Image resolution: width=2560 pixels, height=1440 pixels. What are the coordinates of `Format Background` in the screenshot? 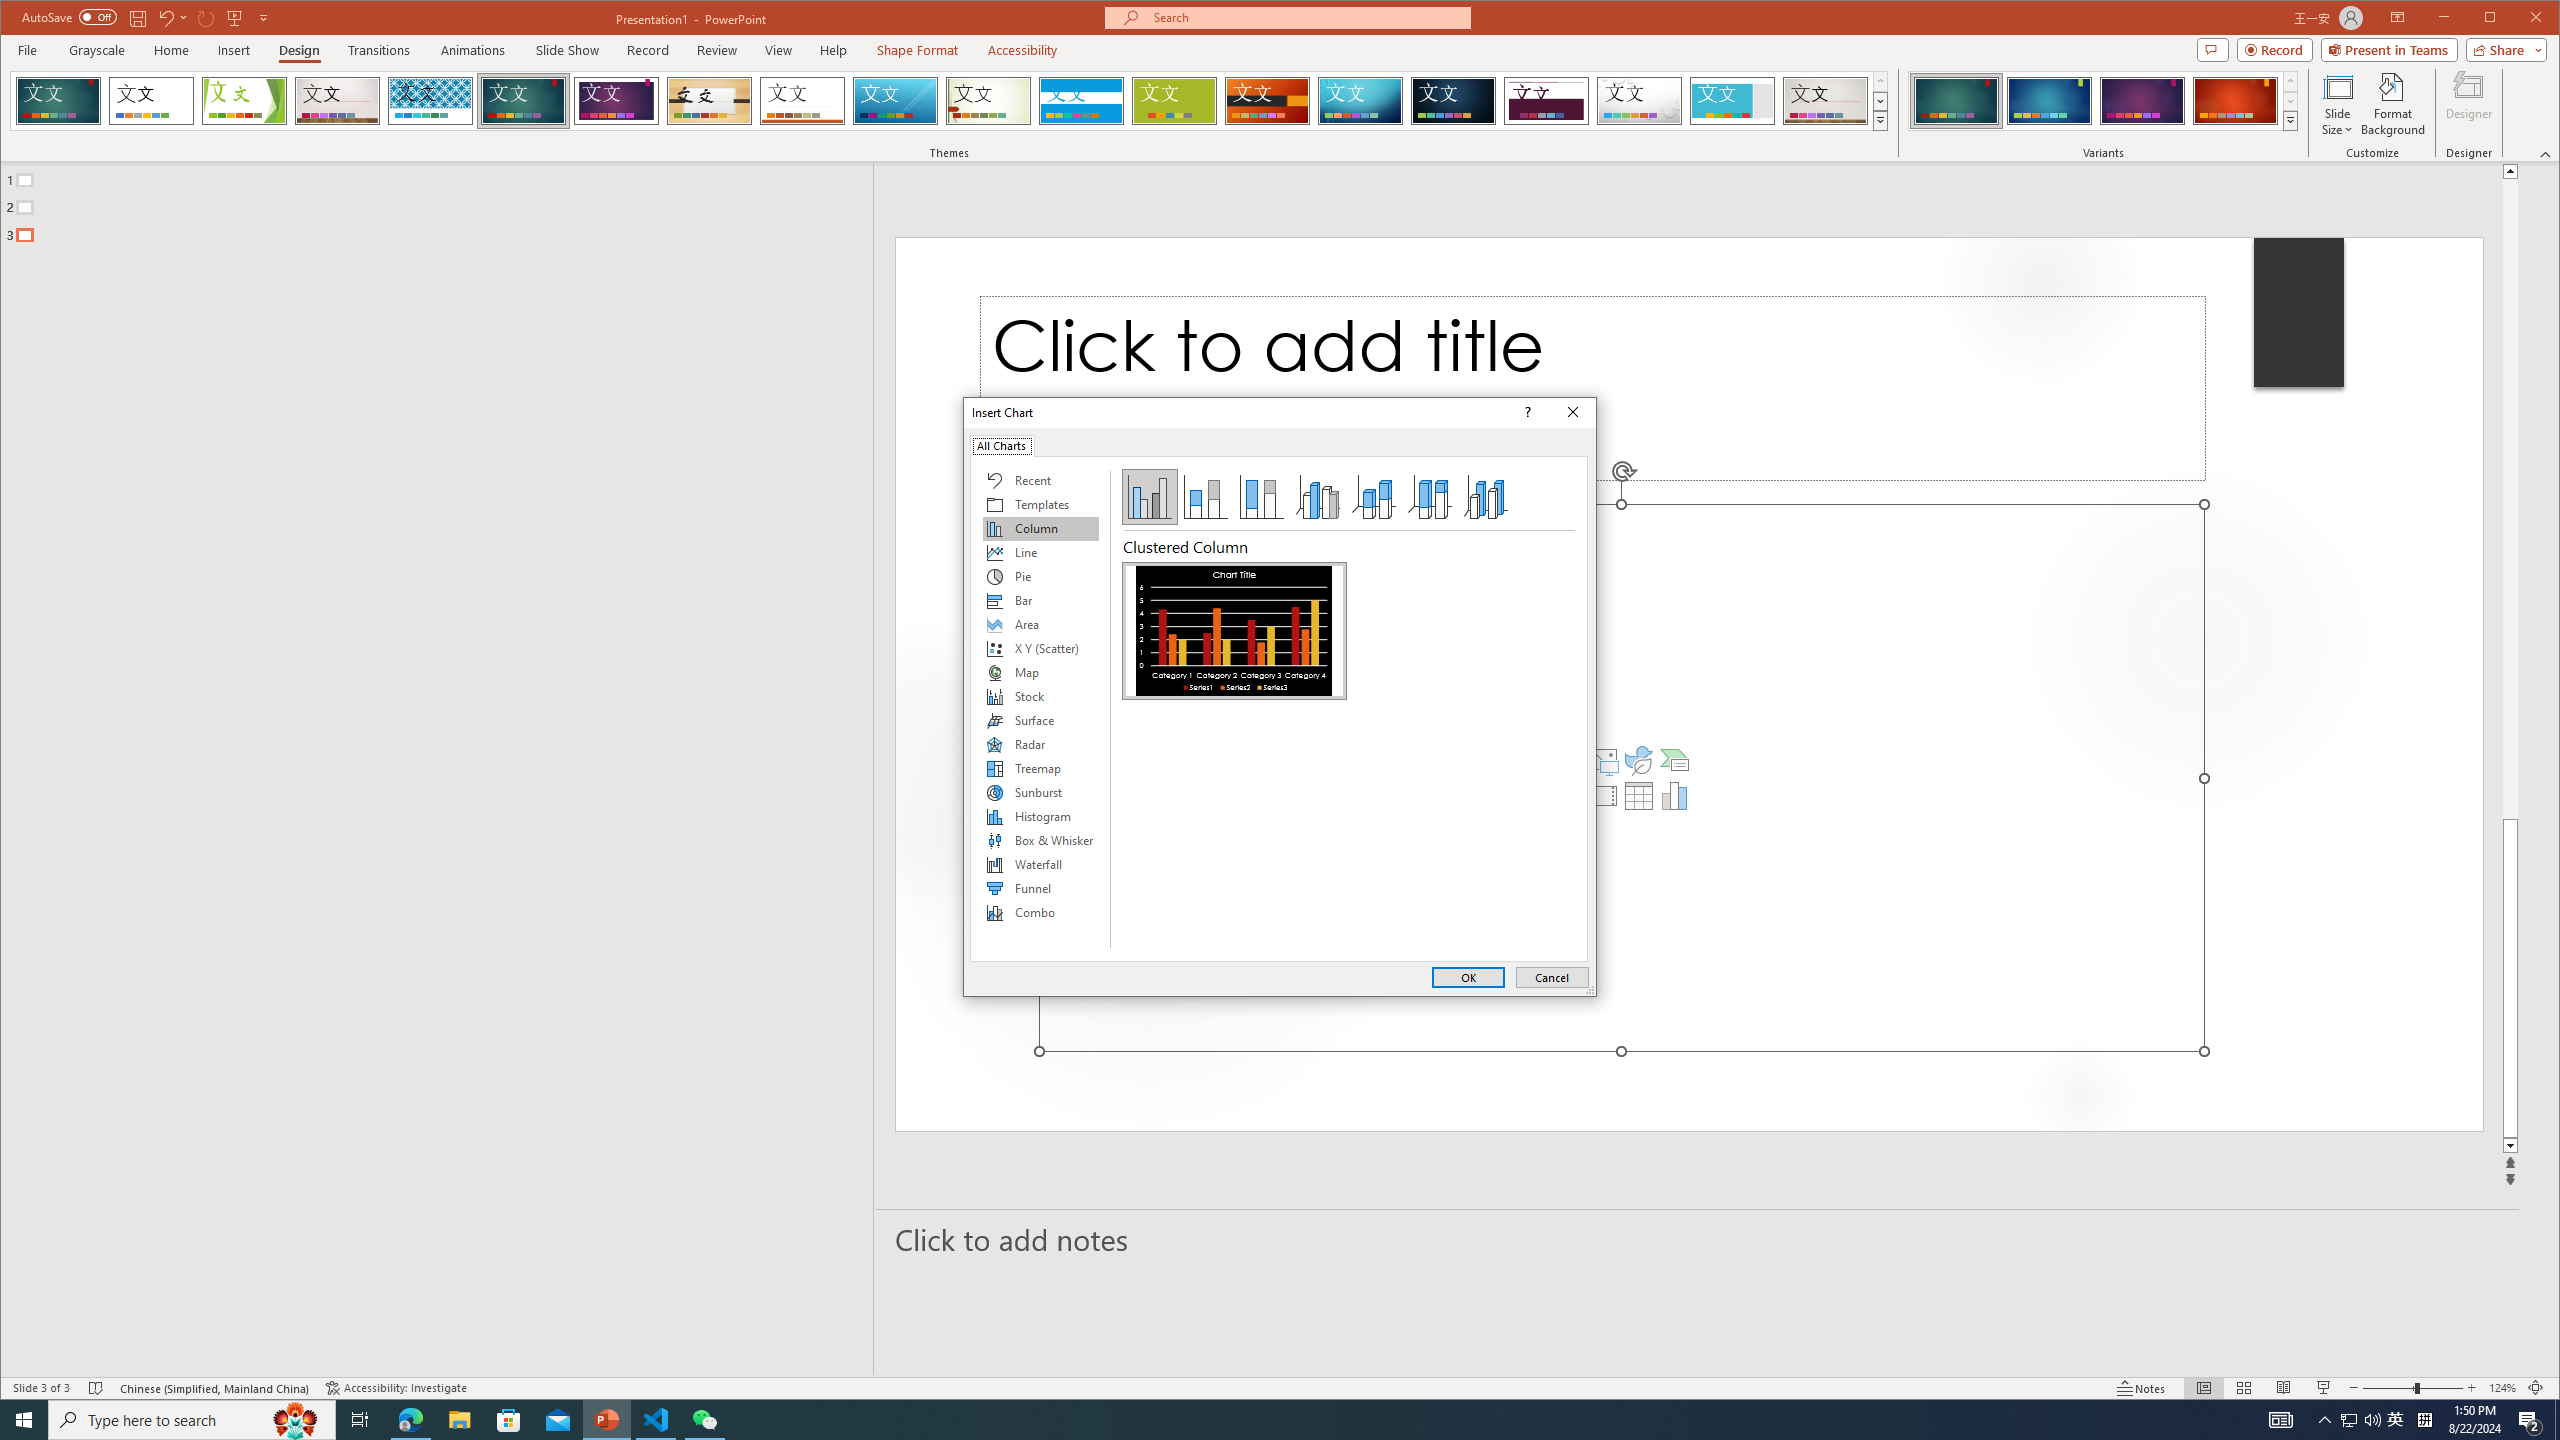 It's located at (2392, 104).